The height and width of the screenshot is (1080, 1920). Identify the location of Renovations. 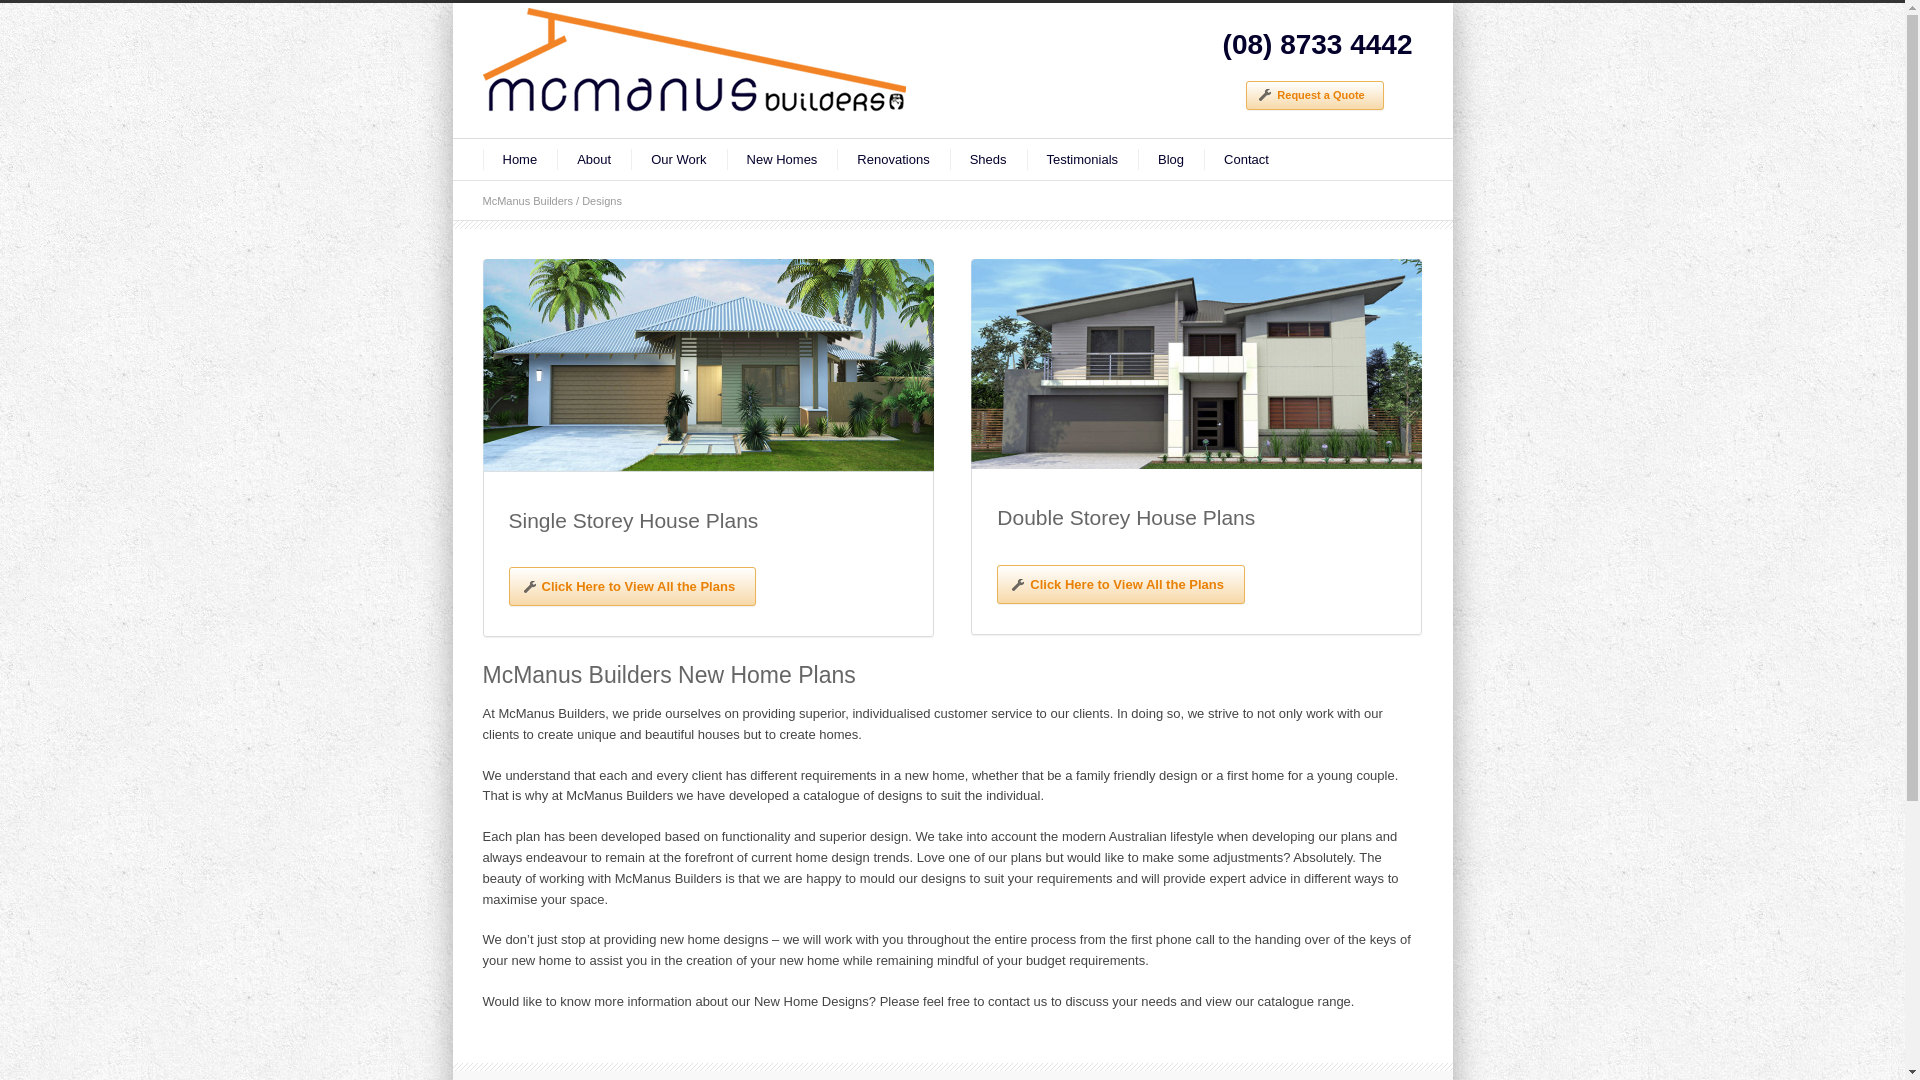
(893, 160).